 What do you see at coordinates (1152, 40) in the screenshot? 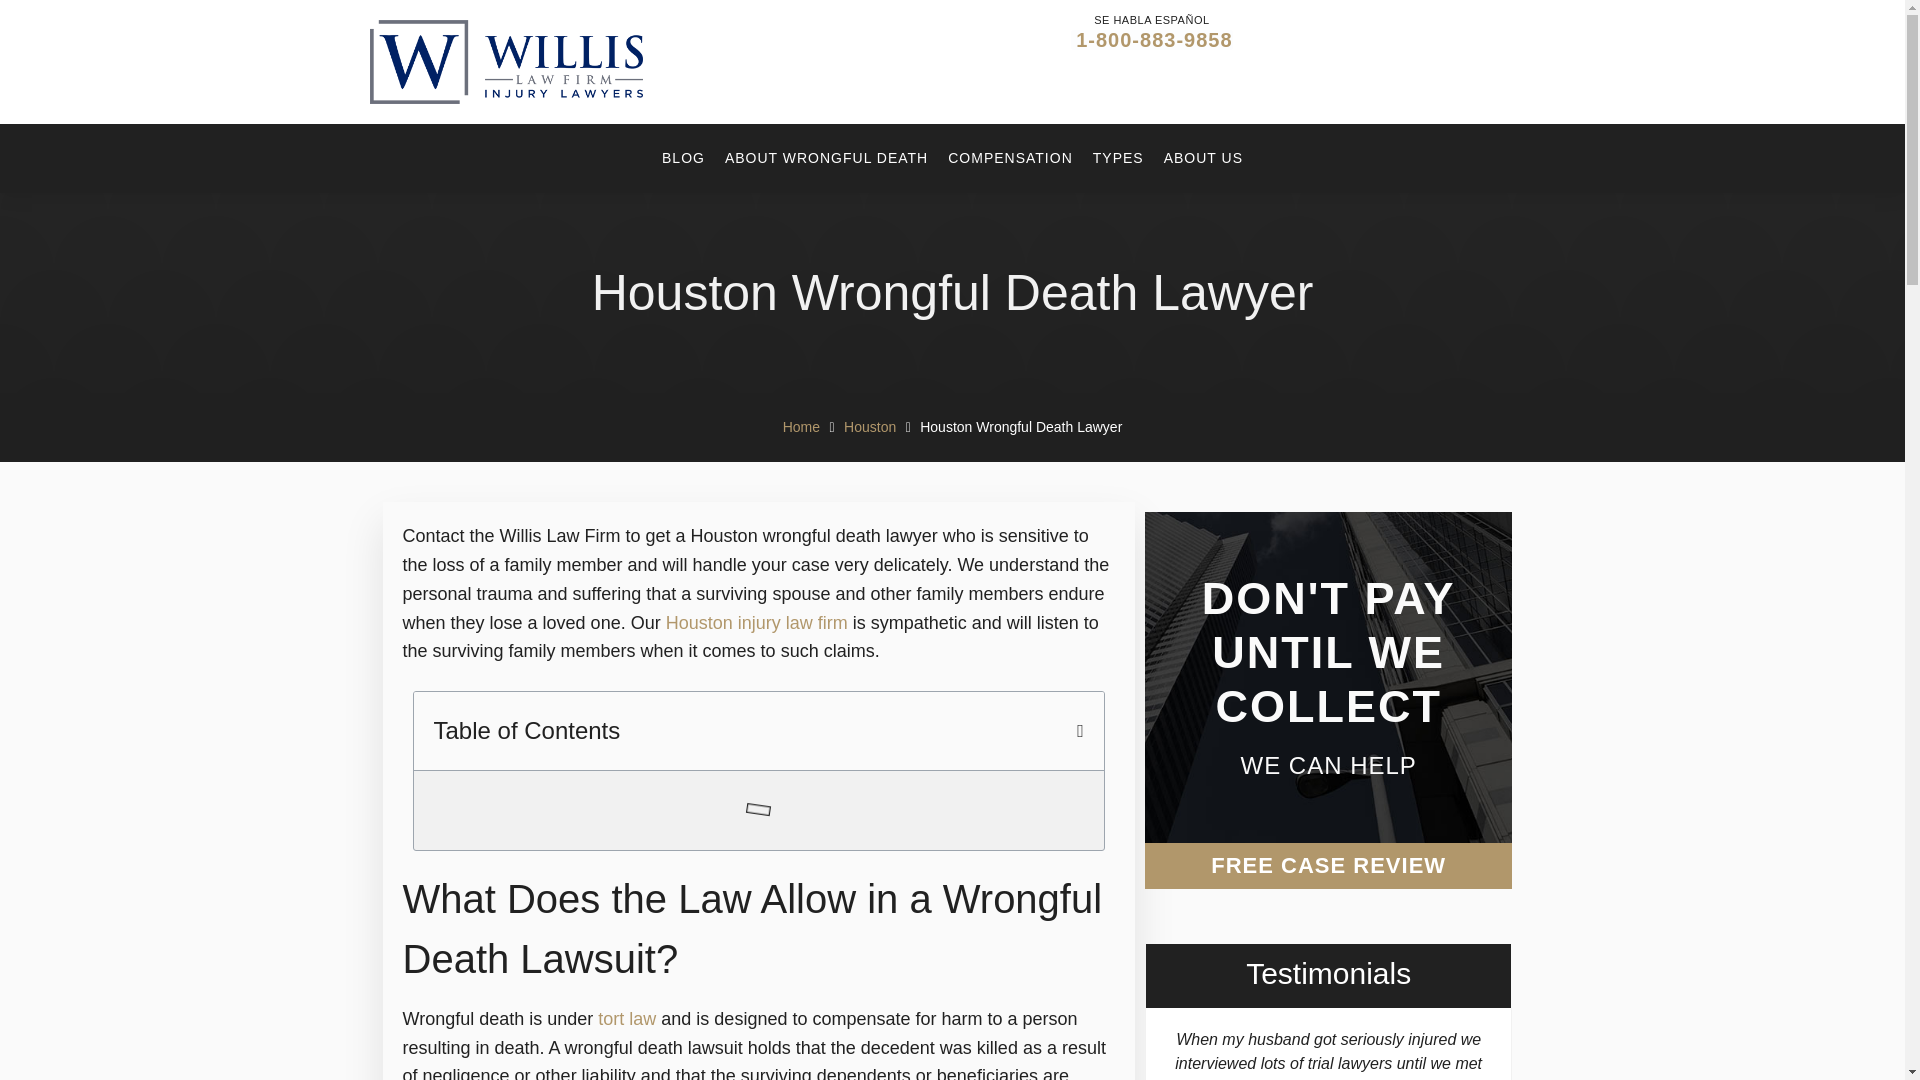
I see `1-800-883-9858` at bounding box center [1152, 40].